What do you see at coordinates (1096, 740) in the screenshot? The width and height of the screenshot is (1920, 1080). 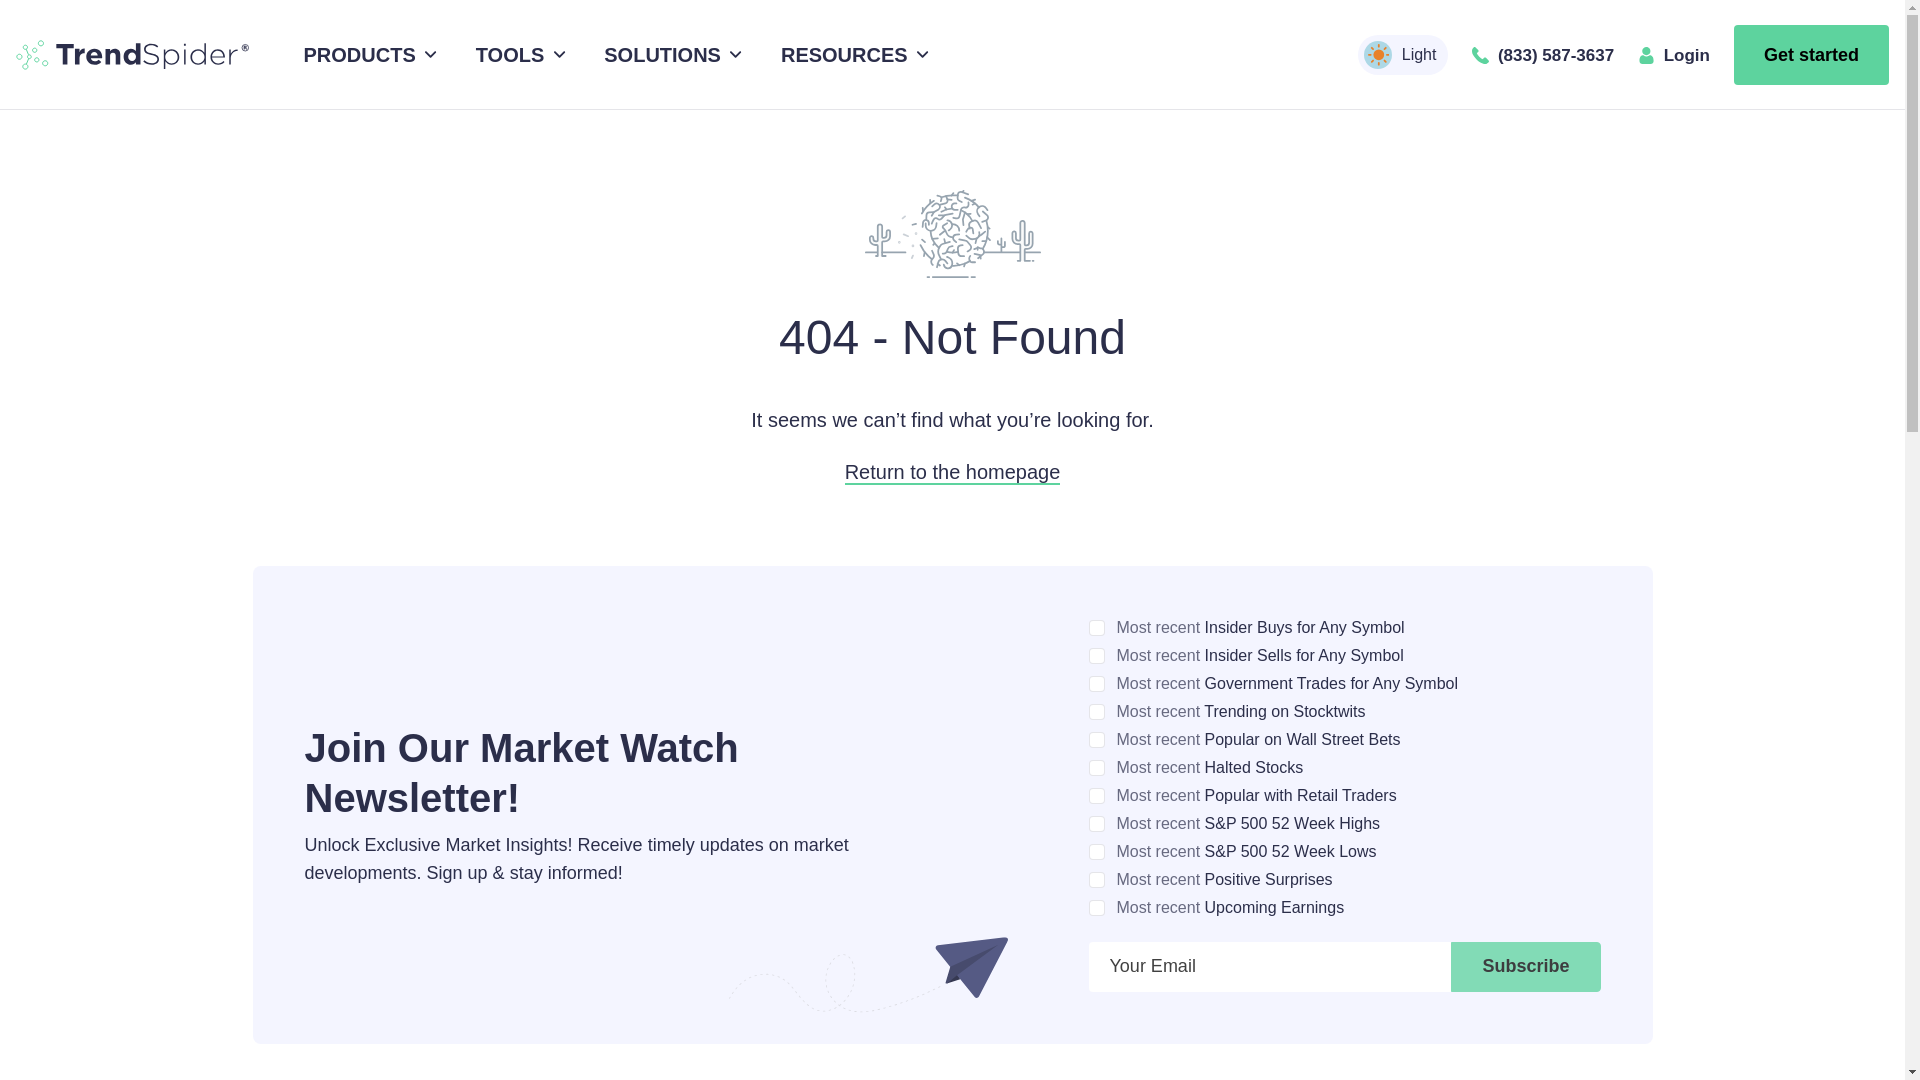 I see `b6dd00a374` at bounding box center [1096, 740].